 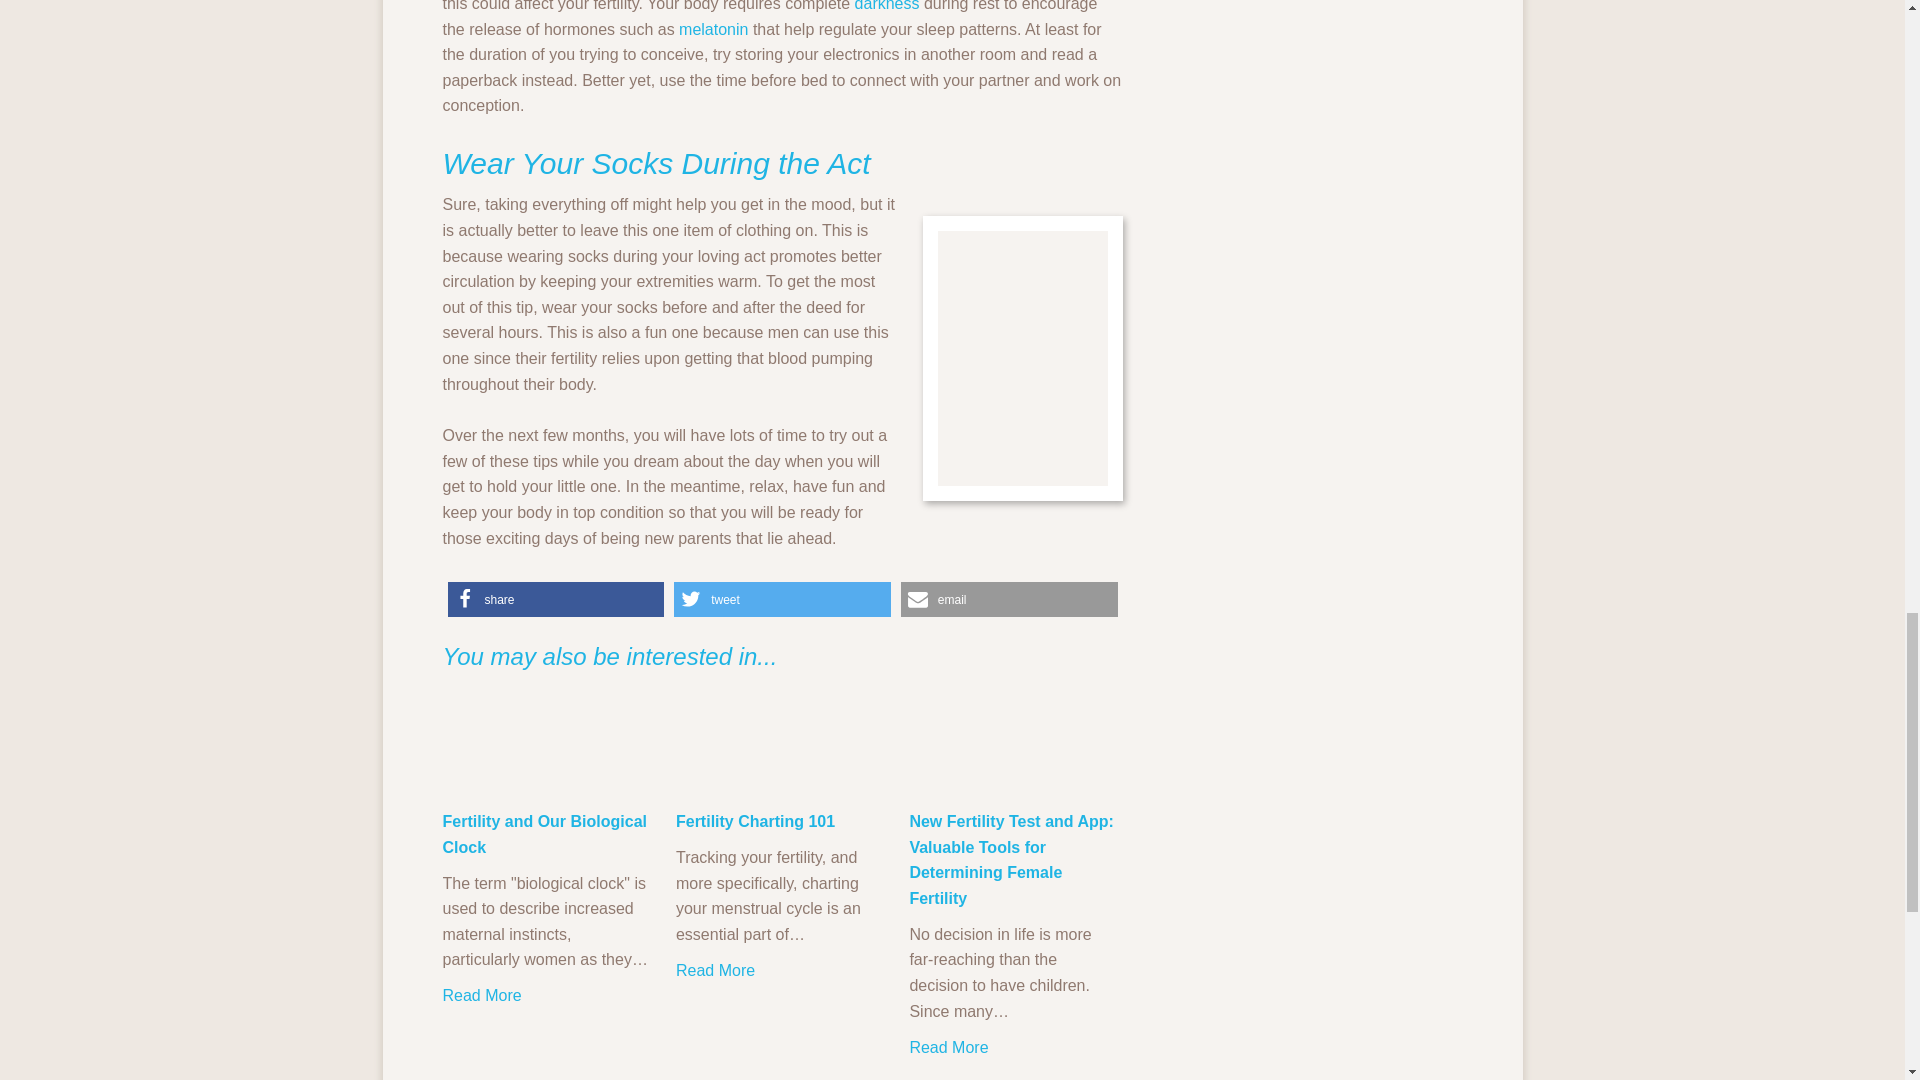 What do you see at coordinates (1008, 599) in the screenshot?
I see `Send by email` at bounding box center [1008, 599].